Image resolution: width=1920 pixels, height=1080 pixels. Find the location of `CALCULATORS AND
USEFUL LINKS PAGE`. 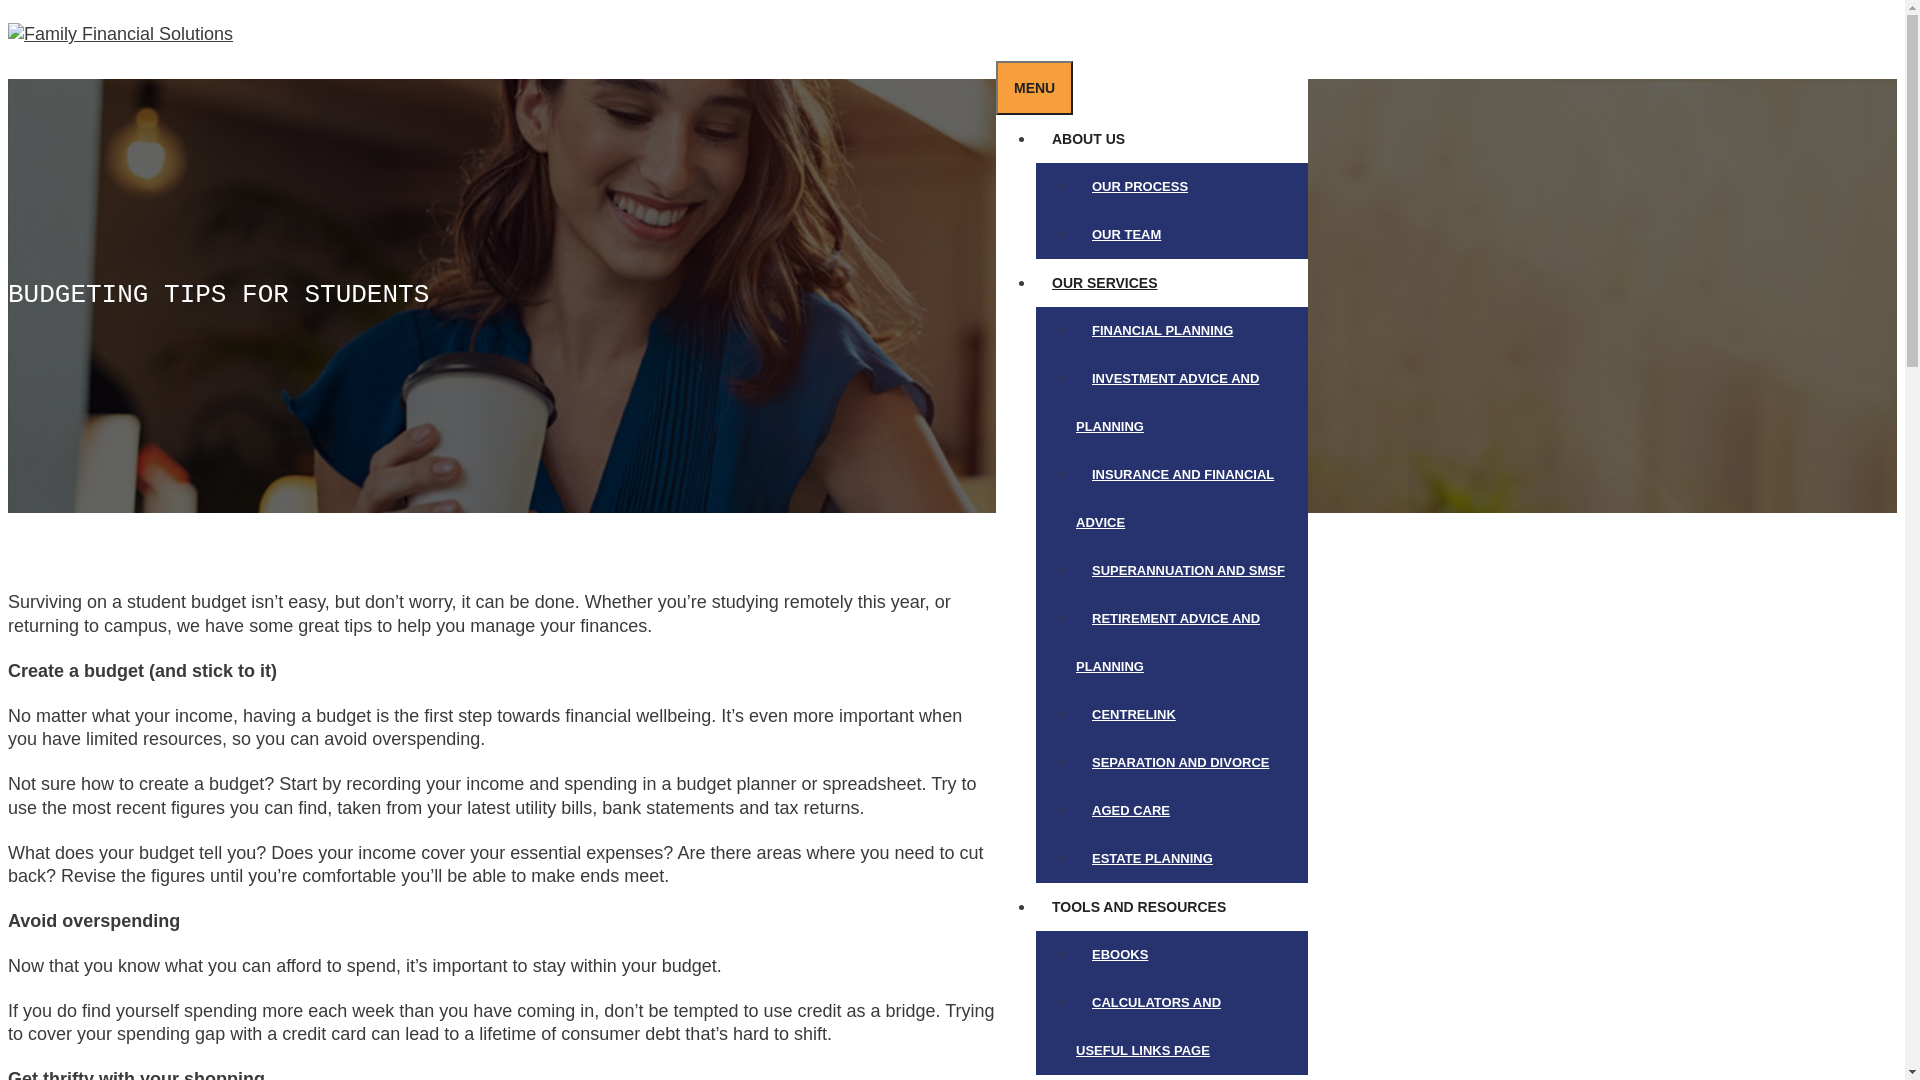

CALCULATORS AND
USEFUL LINKS PAGE is located at coordinates (1151, 1026).